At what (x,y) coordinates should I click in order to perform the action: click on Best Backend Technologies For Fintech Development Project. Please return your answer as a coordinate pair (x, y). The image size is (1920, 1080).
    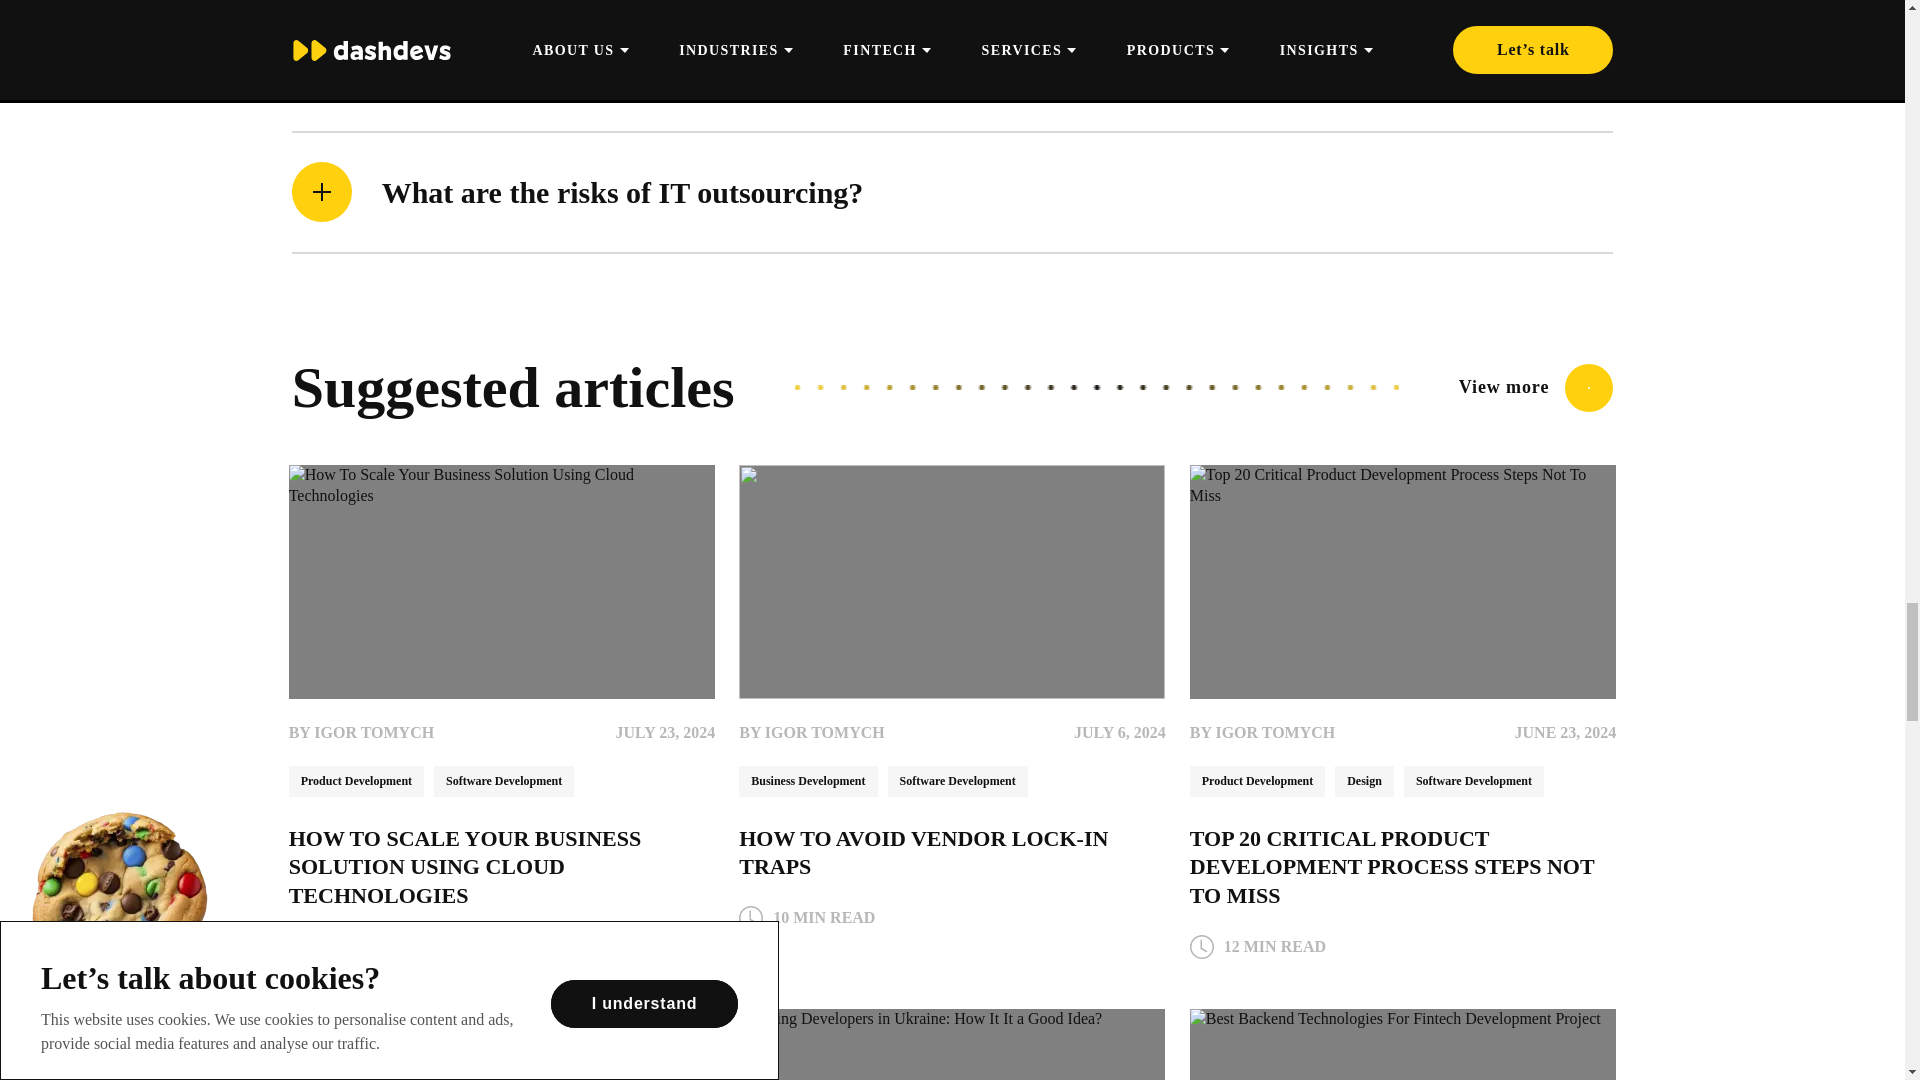
    Looking at the image, I should click on (1403, 1044).